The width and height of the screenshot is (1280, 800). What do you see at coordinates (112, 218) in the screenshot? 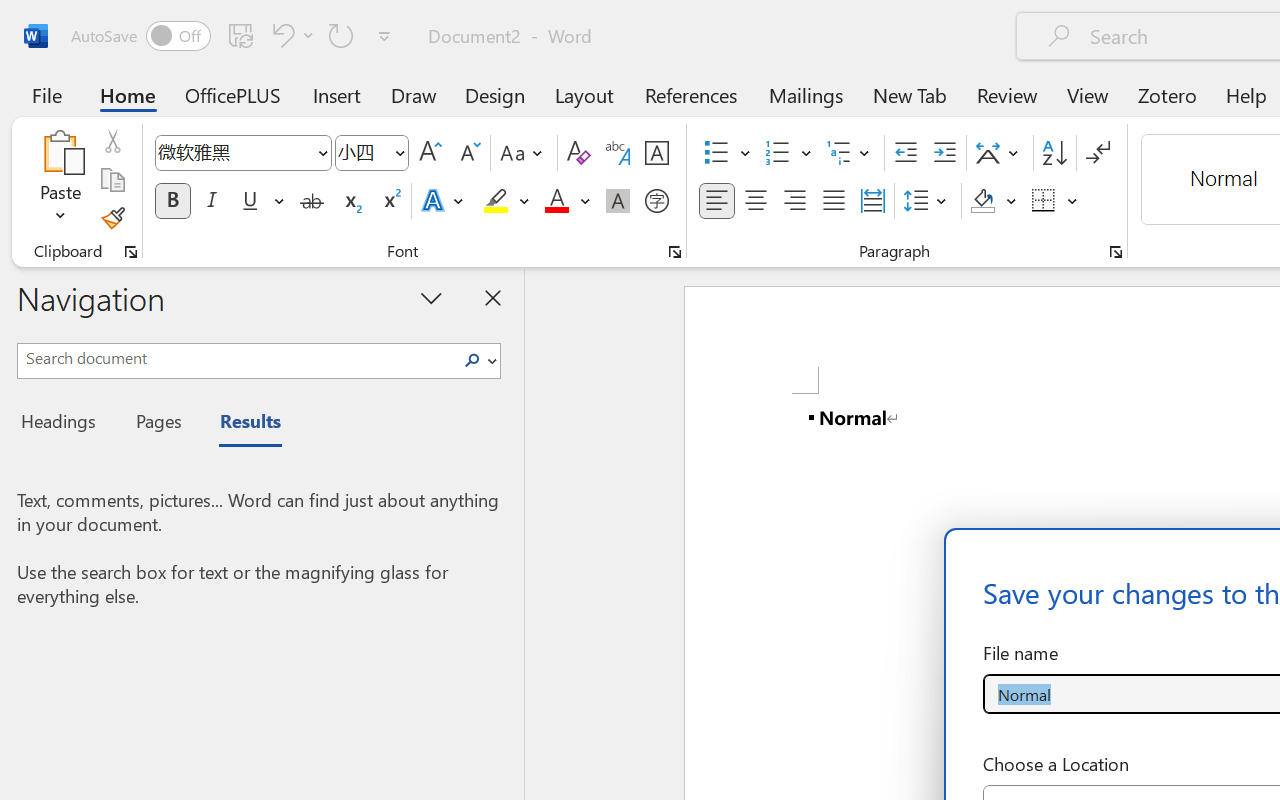
I see `Format Painter` at bounding box center [112, 218].